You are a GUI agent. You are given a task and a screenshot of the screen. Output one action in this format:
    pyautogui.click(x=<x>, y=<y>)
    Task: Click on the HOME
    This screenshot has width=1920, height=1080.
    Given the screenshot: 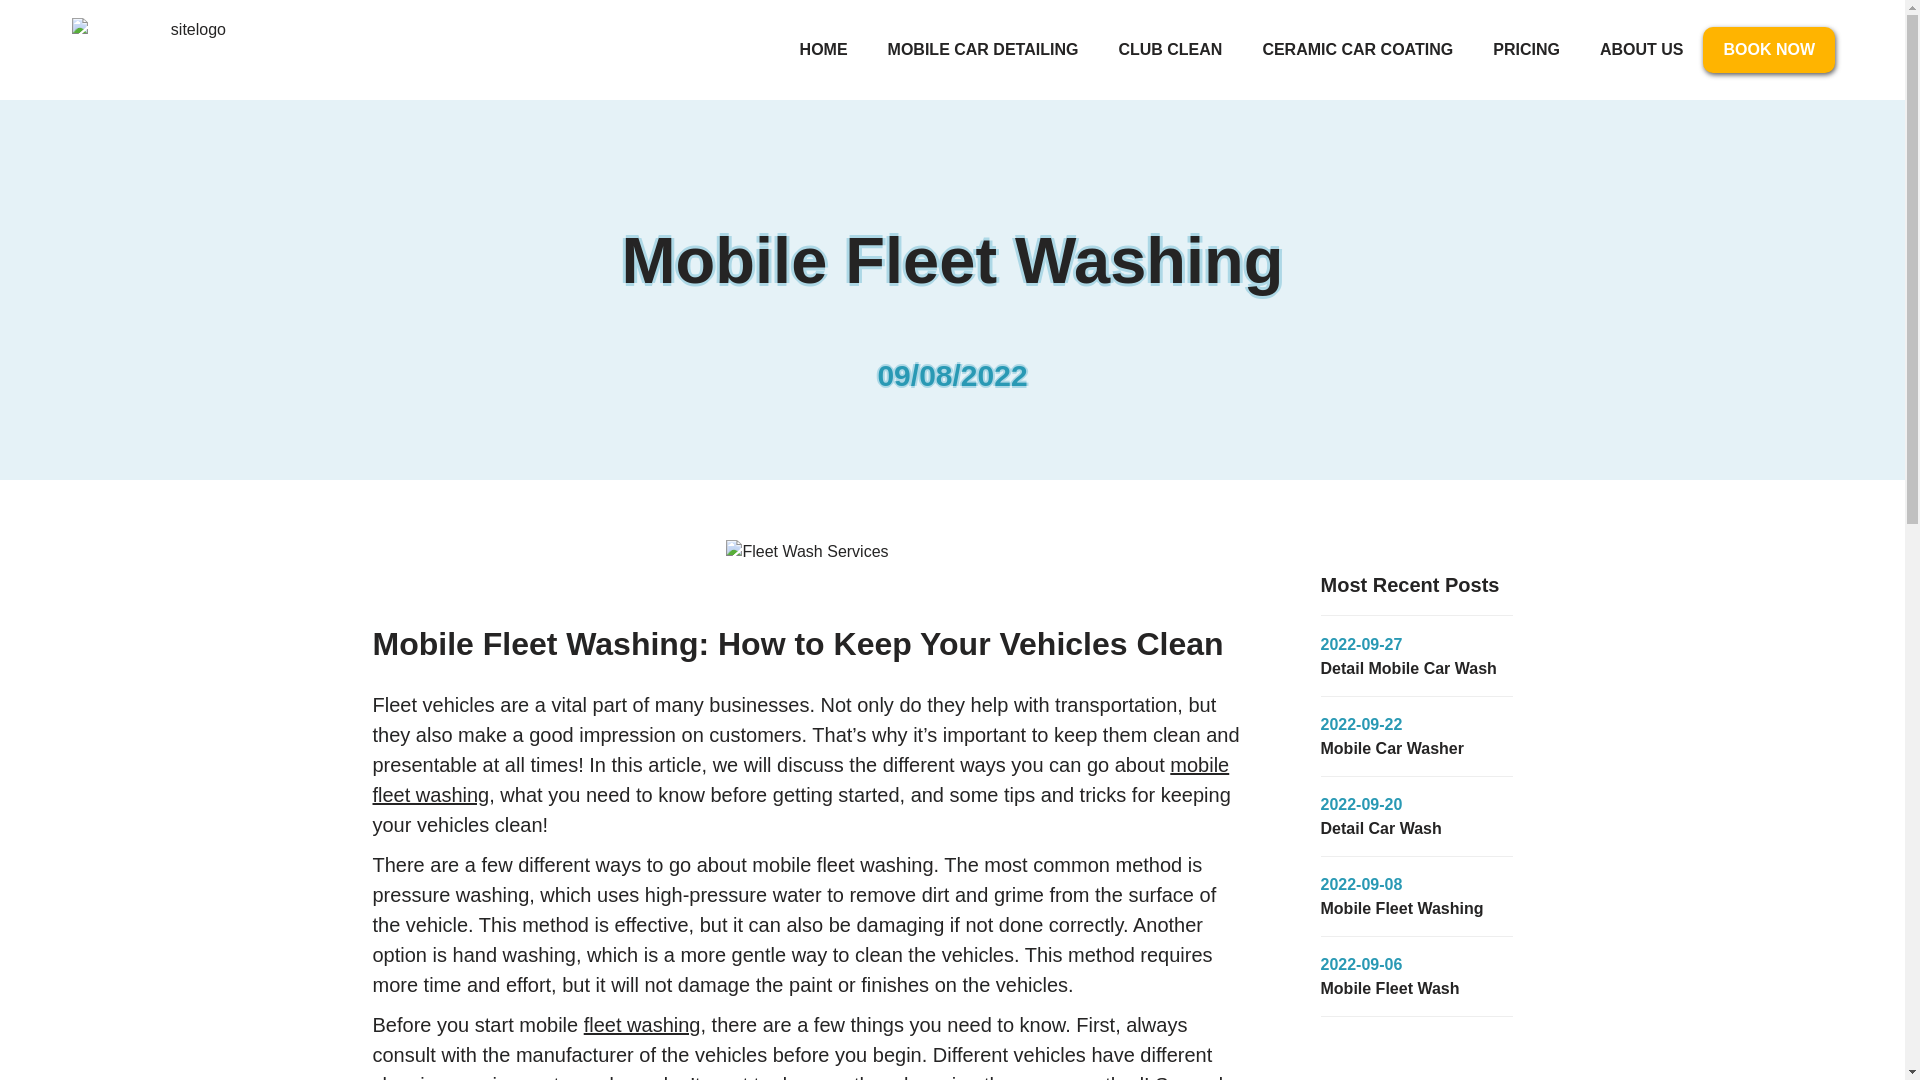 What is the action you would take?
    pyautogui.click(x=823, y=50)
    